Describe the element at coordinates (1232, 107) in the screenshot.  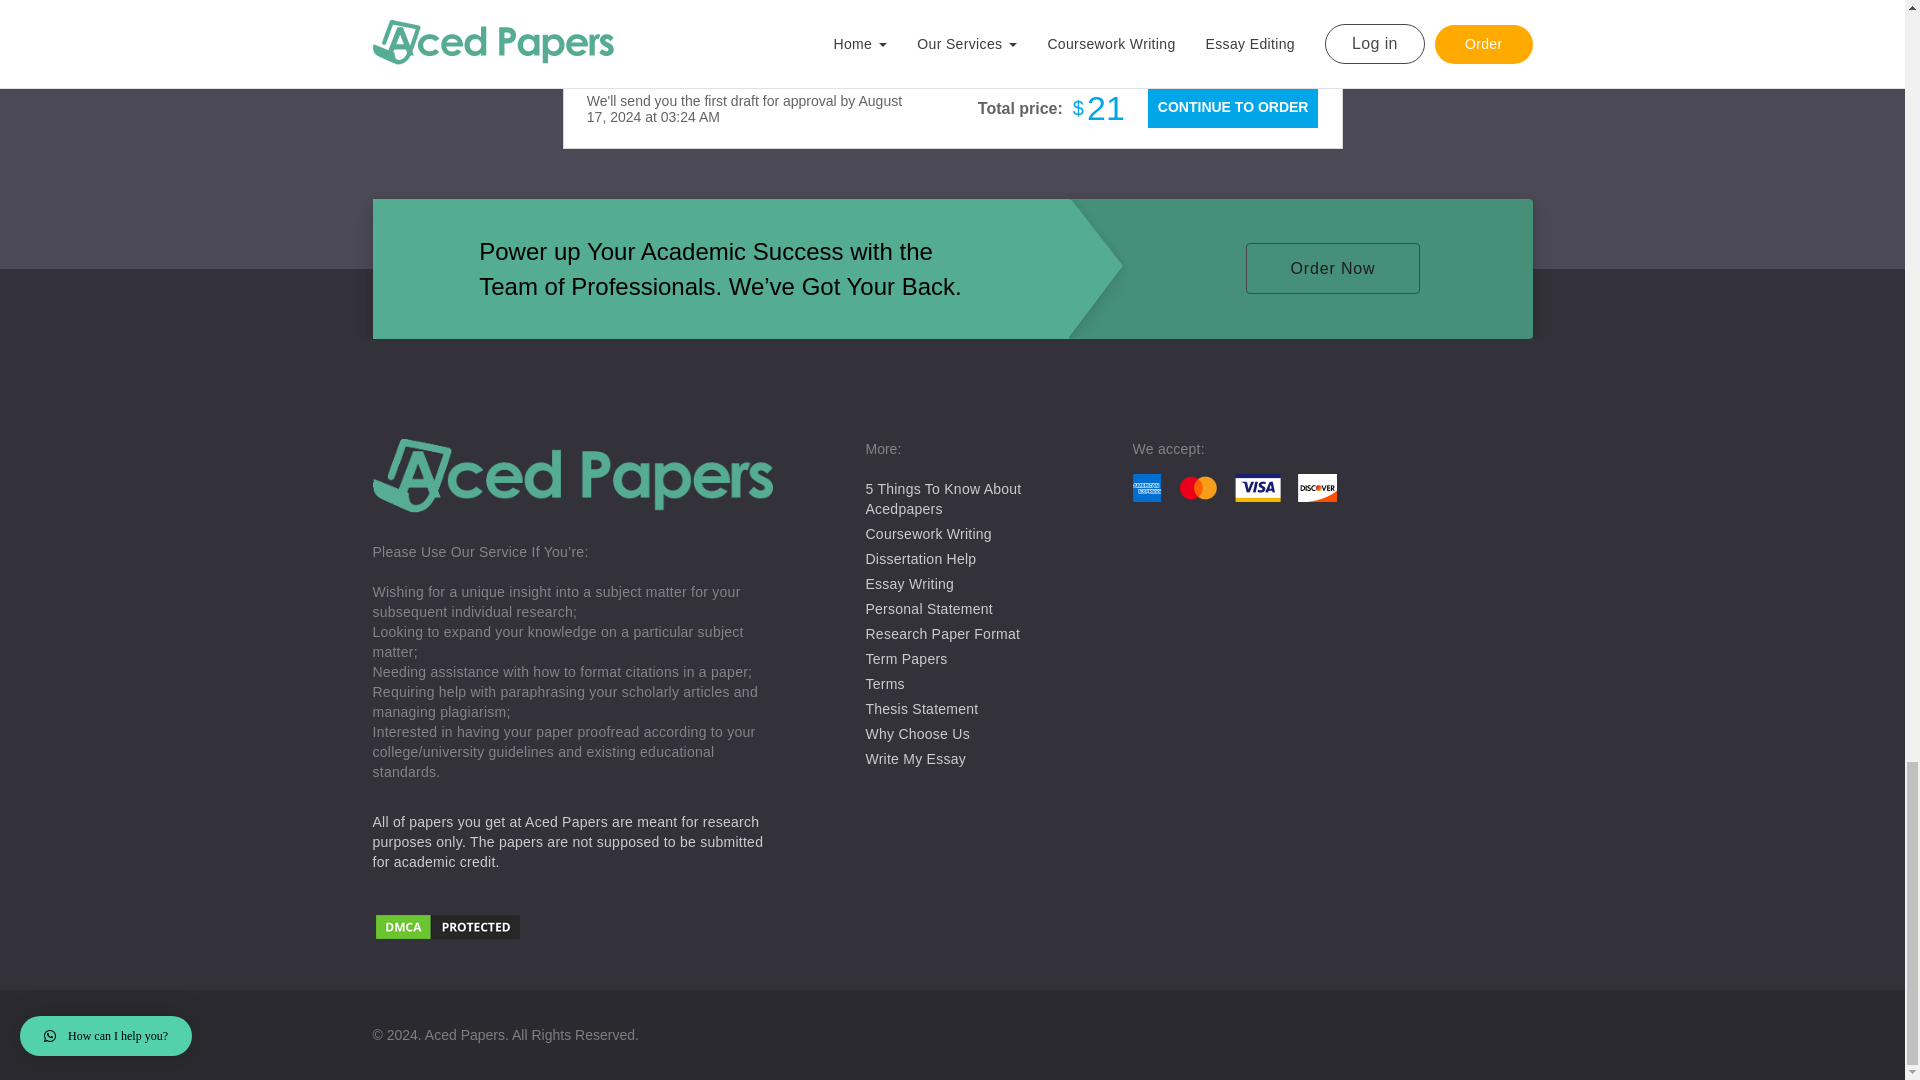
I see `Continue to order` at that location.